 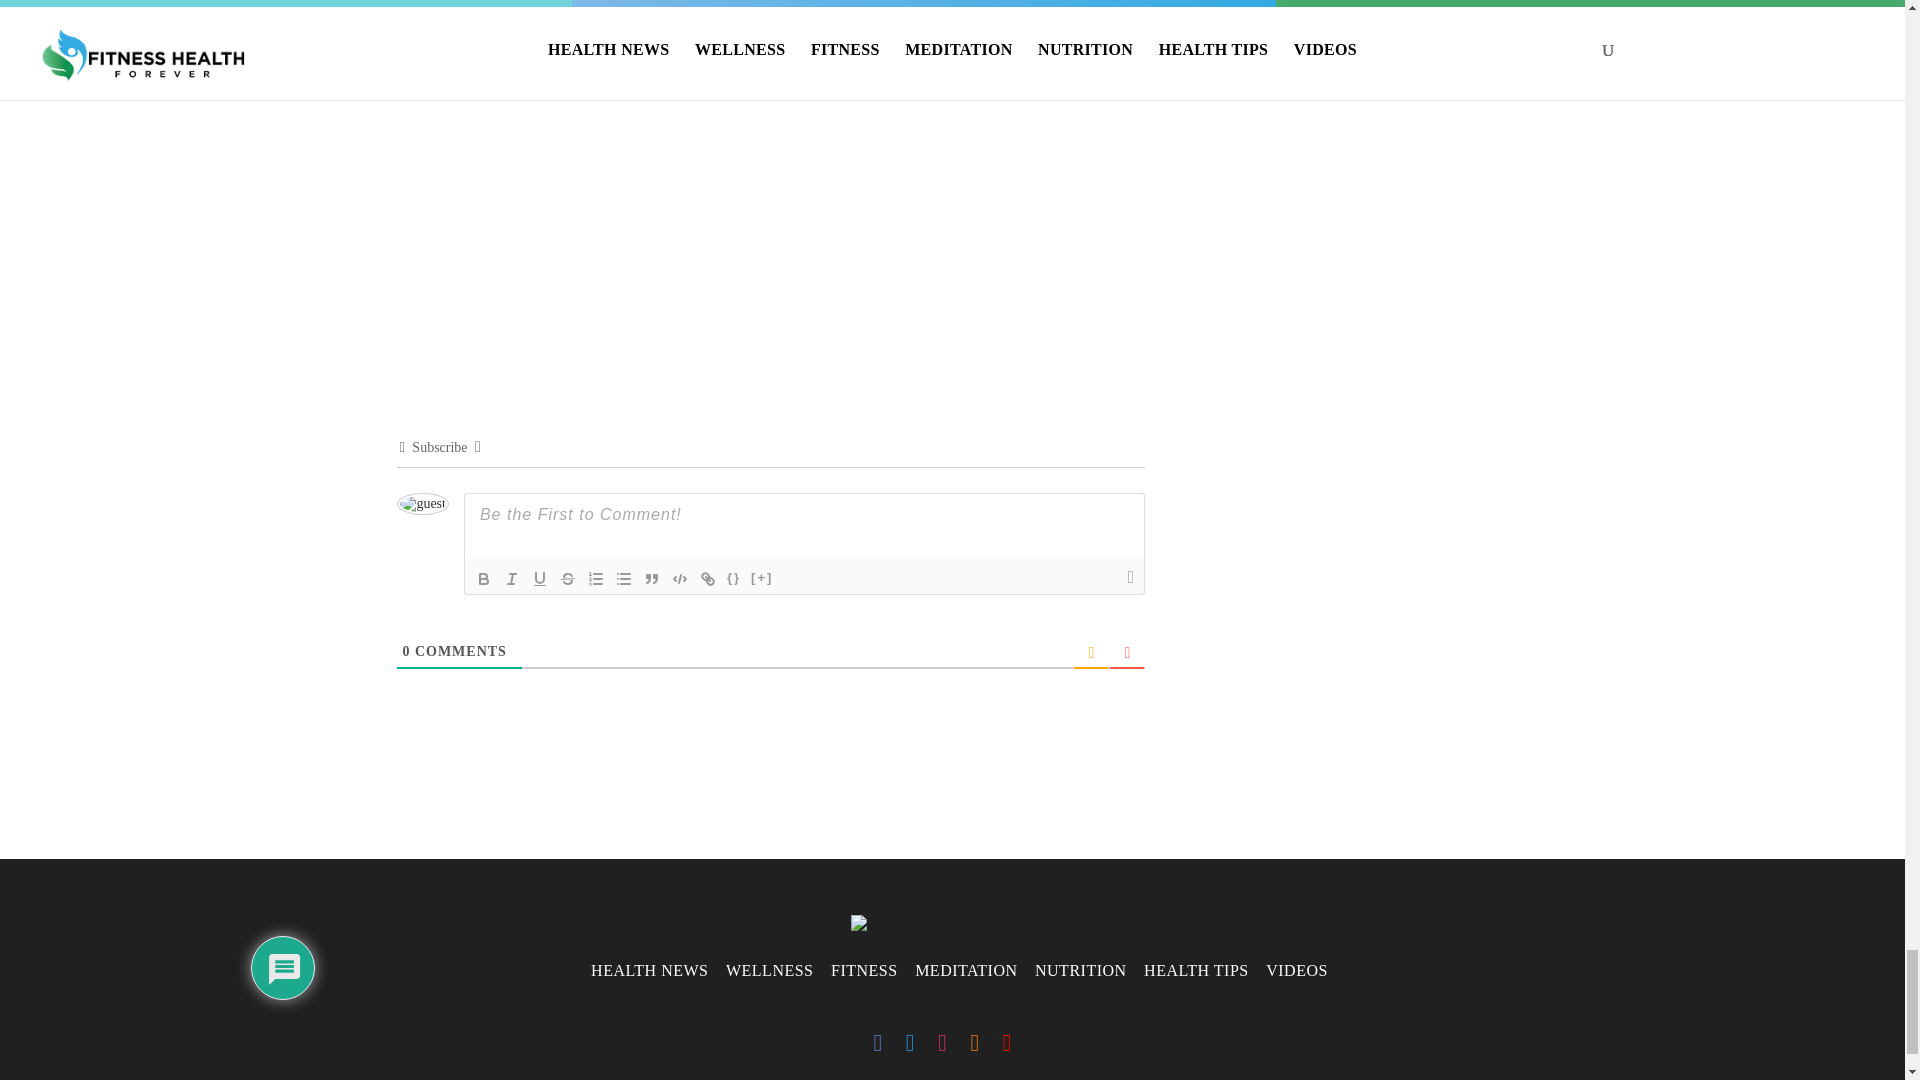 I want to click on Italic, so click(x=512, y=578).